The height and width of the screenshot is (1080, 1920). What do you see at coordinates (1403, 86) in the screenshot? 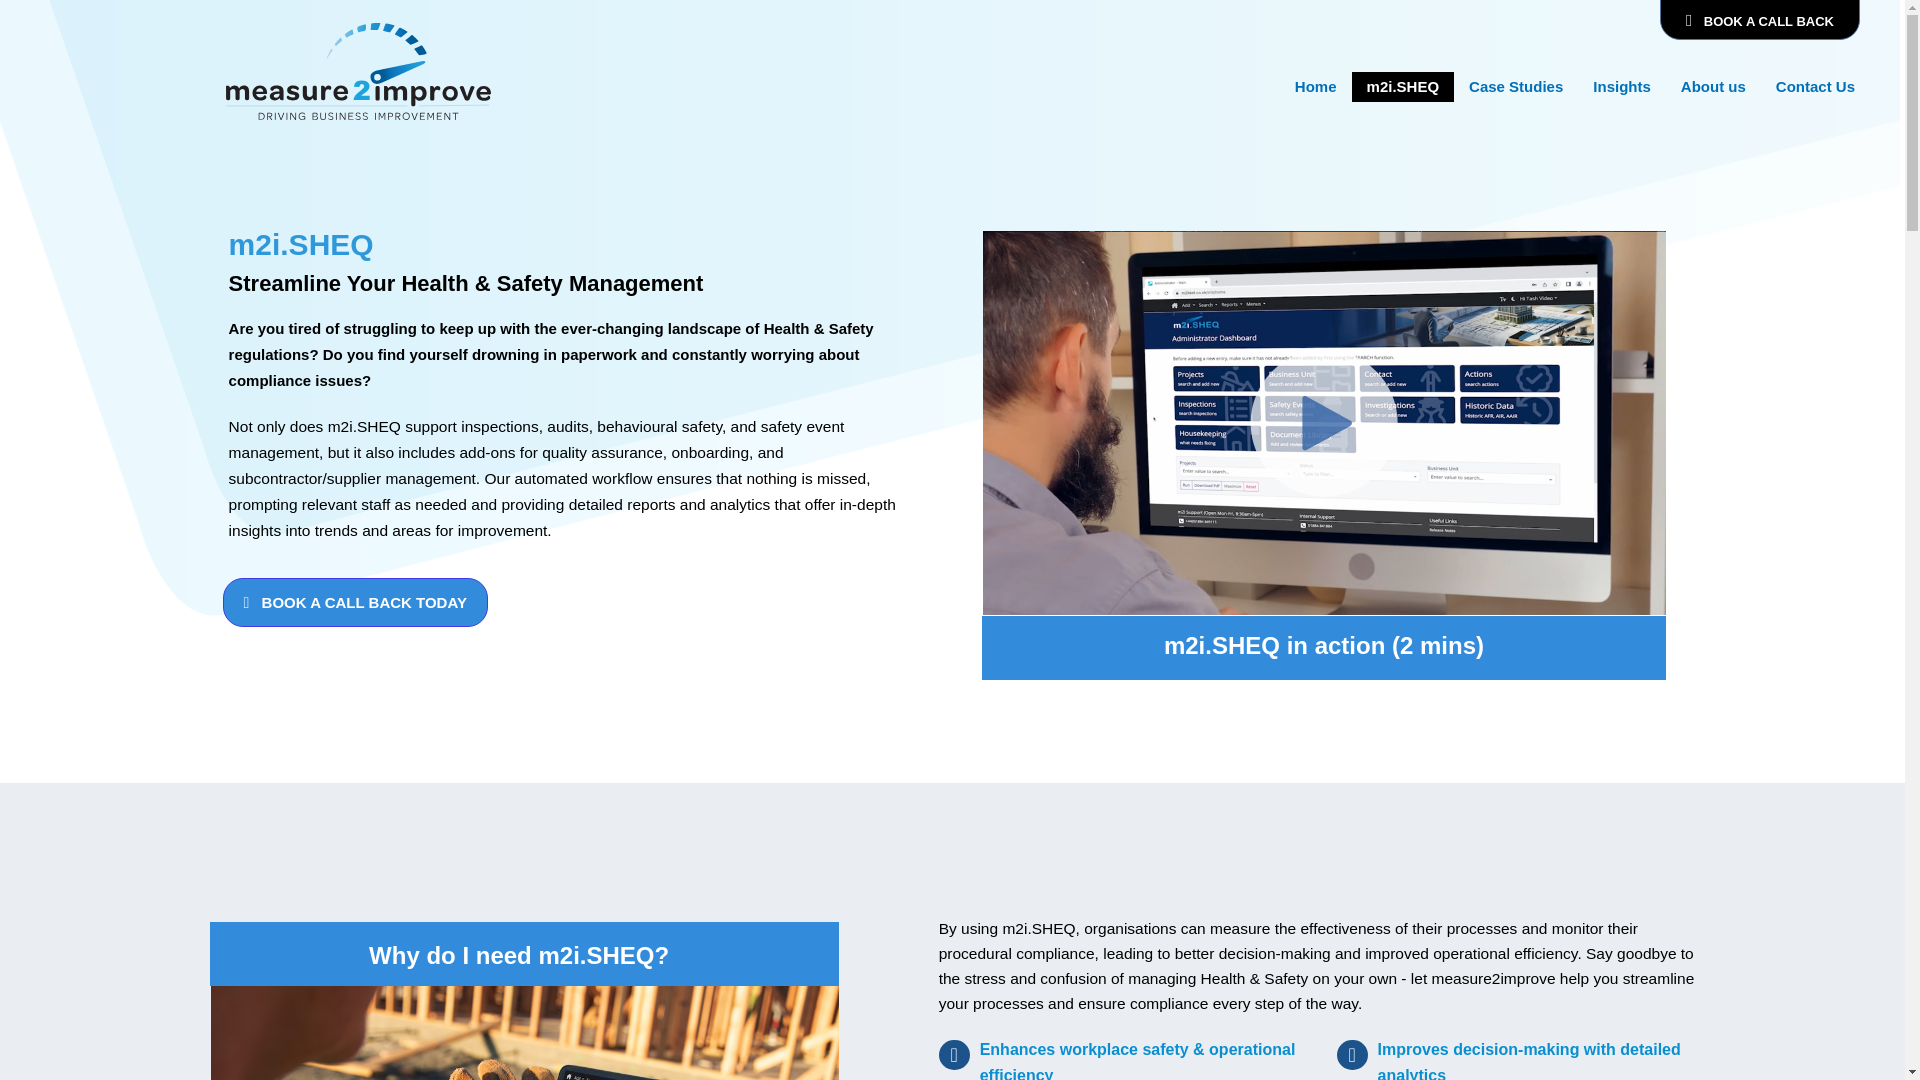
I see `m2i.SHEQ` at bounding box center [1403, 86].